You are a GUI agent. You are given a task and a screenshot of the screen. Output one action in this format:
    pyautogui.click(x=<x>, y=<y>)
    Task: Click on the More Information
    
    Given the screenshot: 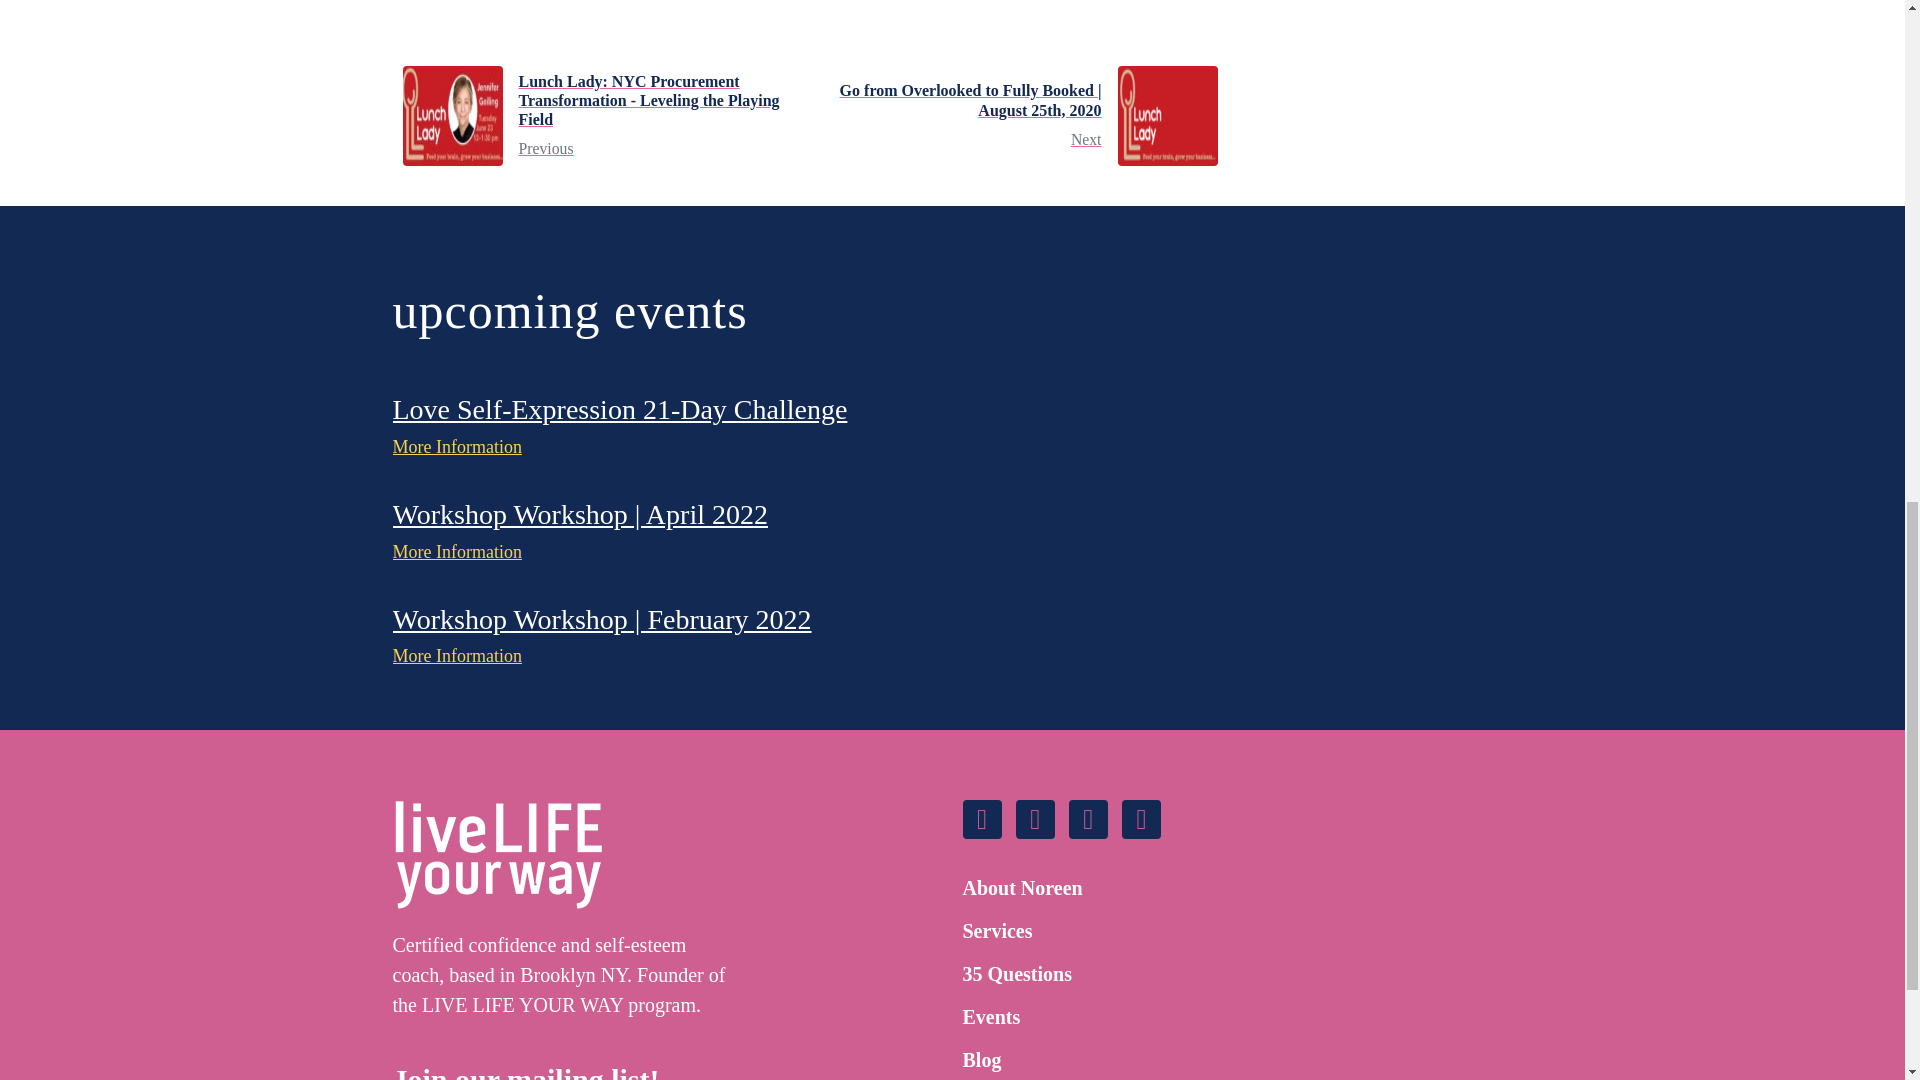 What is the action you would take?
    pyautogui.click(x=456, y=448)
    